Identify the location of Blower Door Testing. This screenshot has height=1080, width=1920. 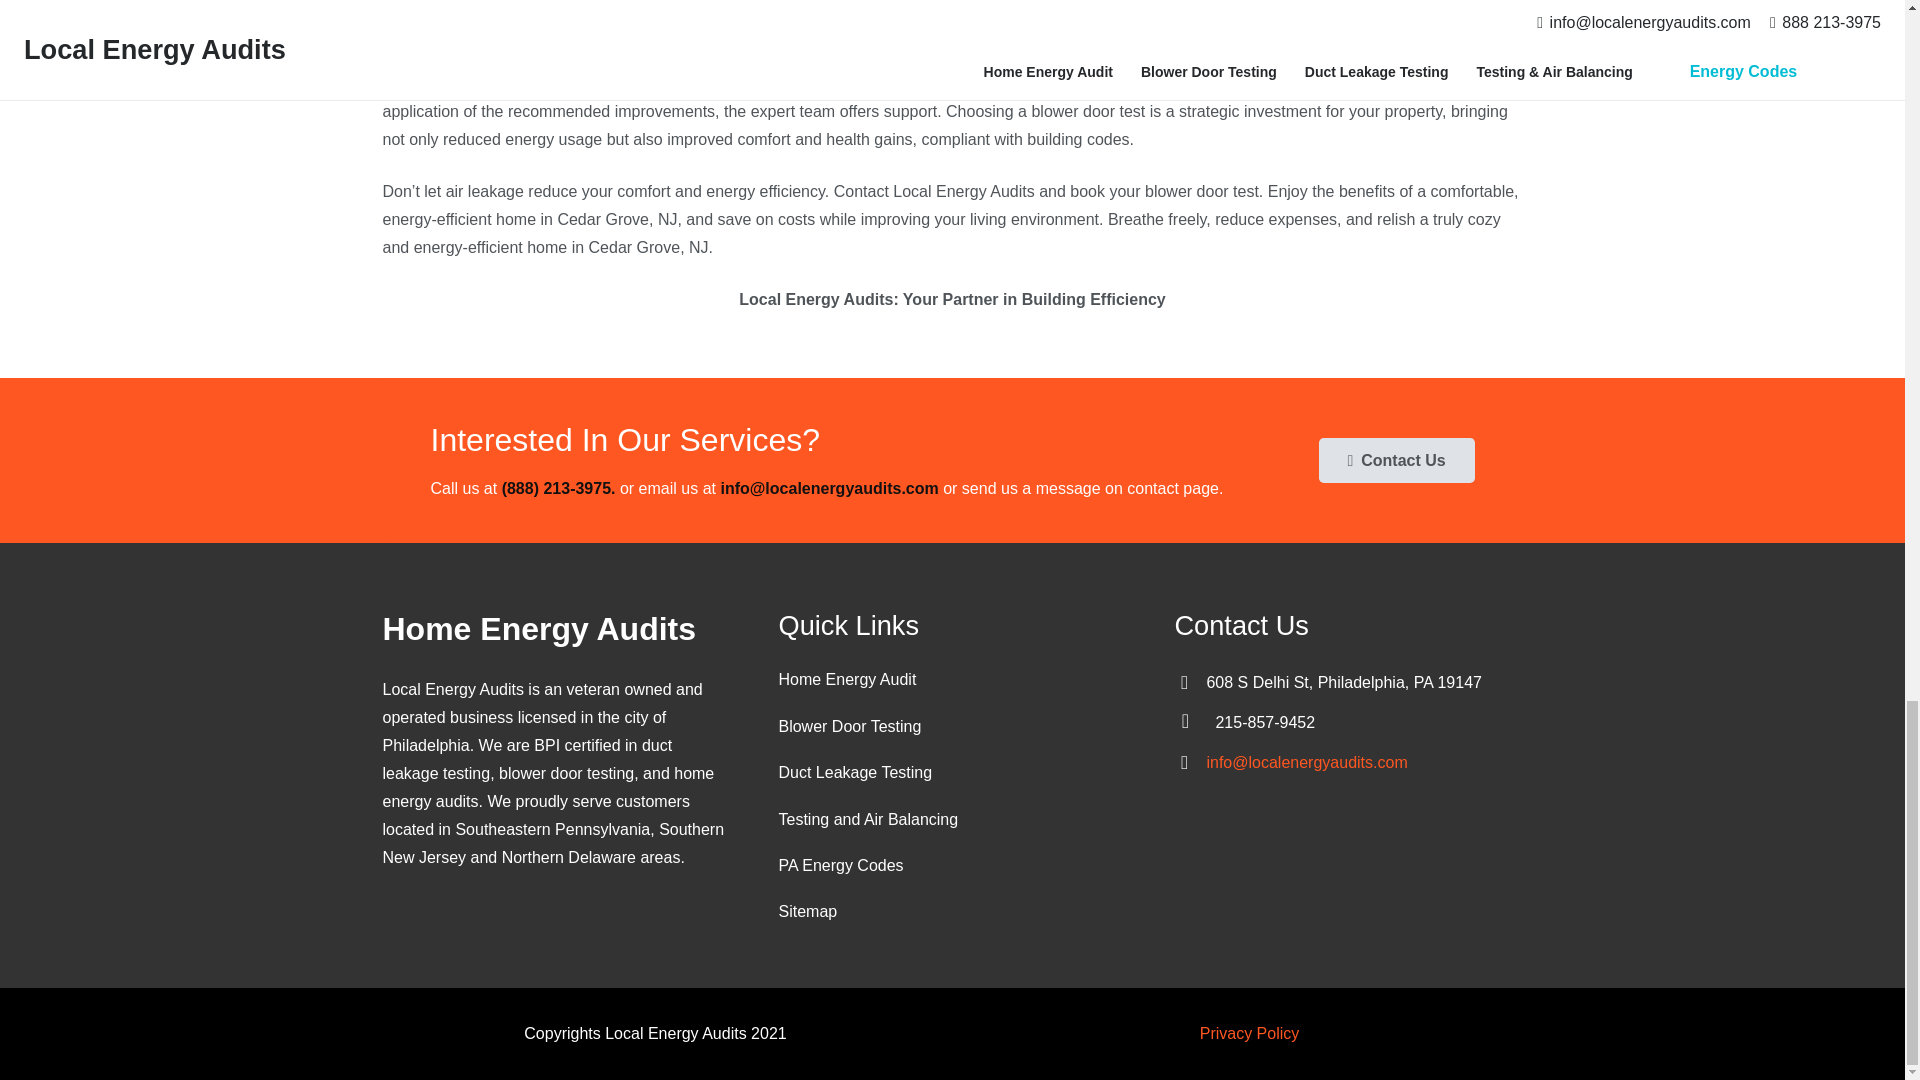
(849, 726).